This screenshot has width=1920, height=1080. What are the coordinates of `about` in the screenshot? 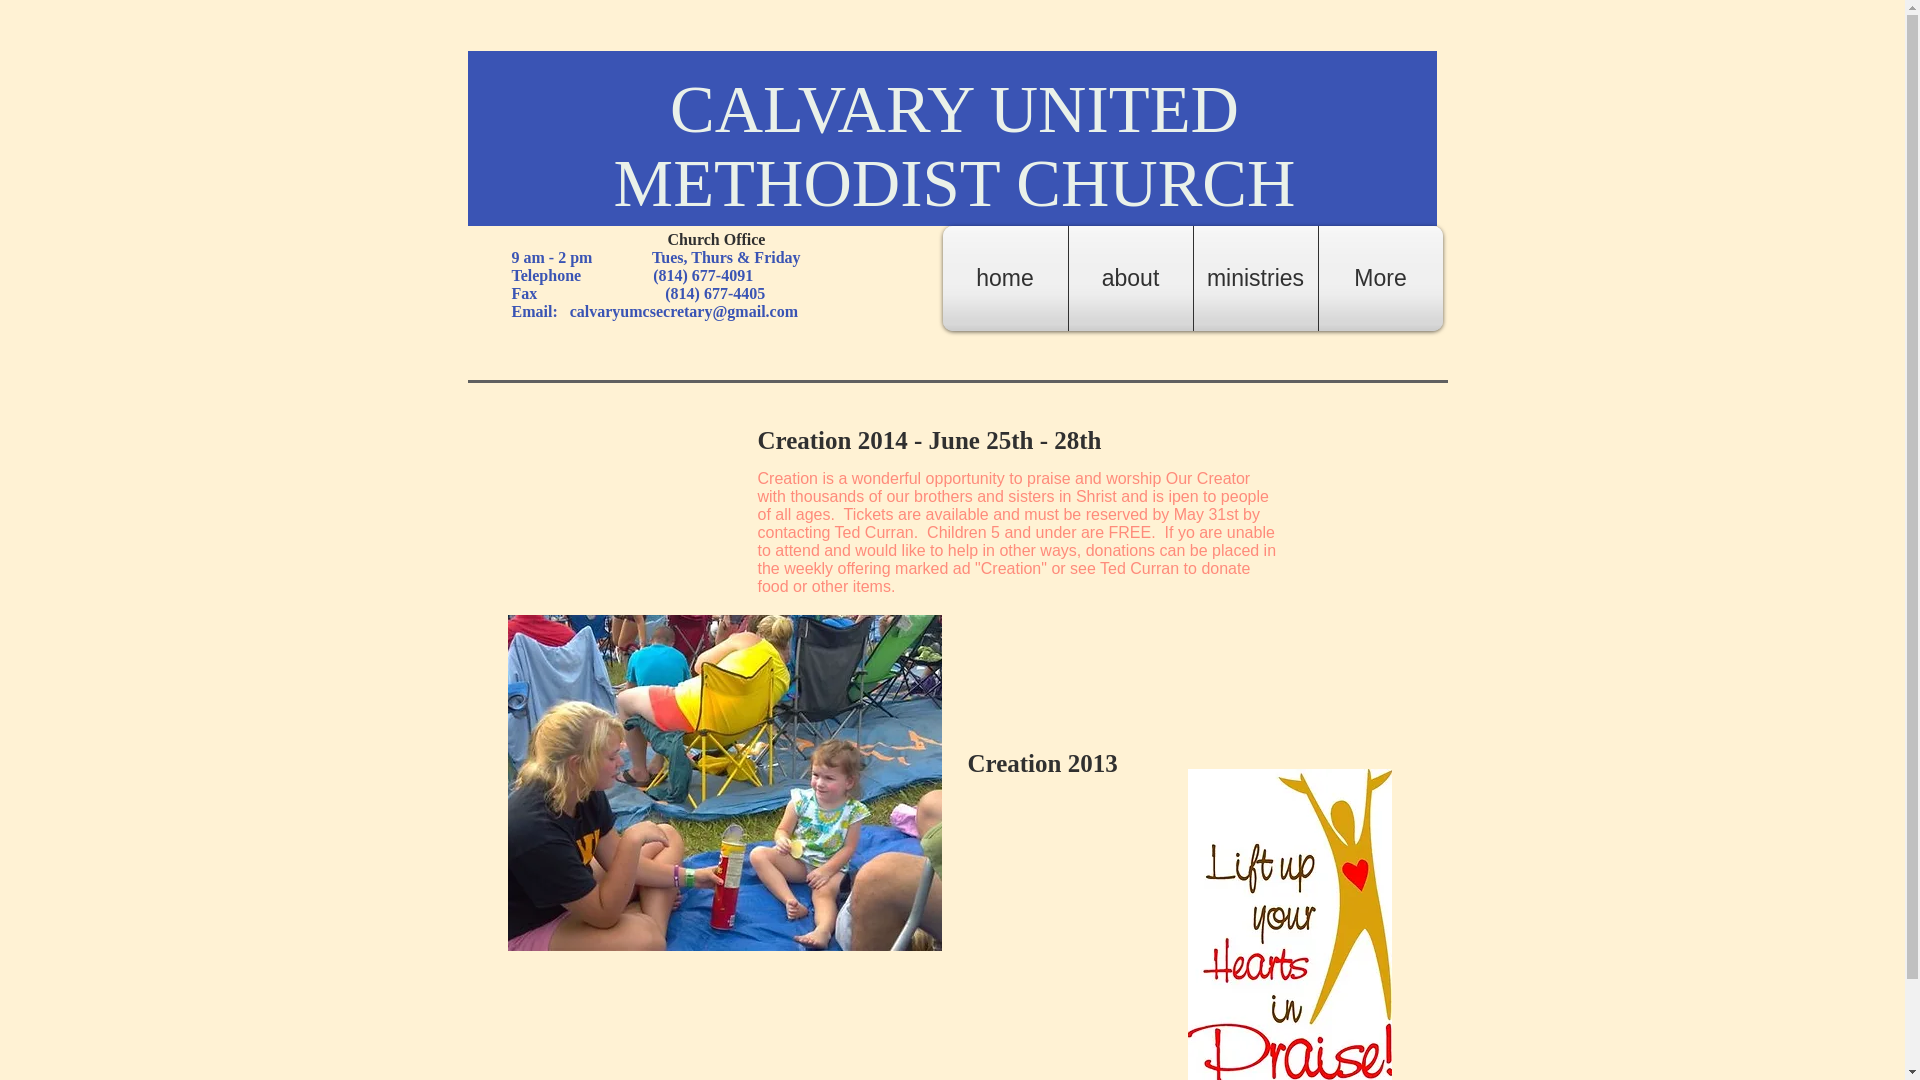 It's located at (1130, 278).